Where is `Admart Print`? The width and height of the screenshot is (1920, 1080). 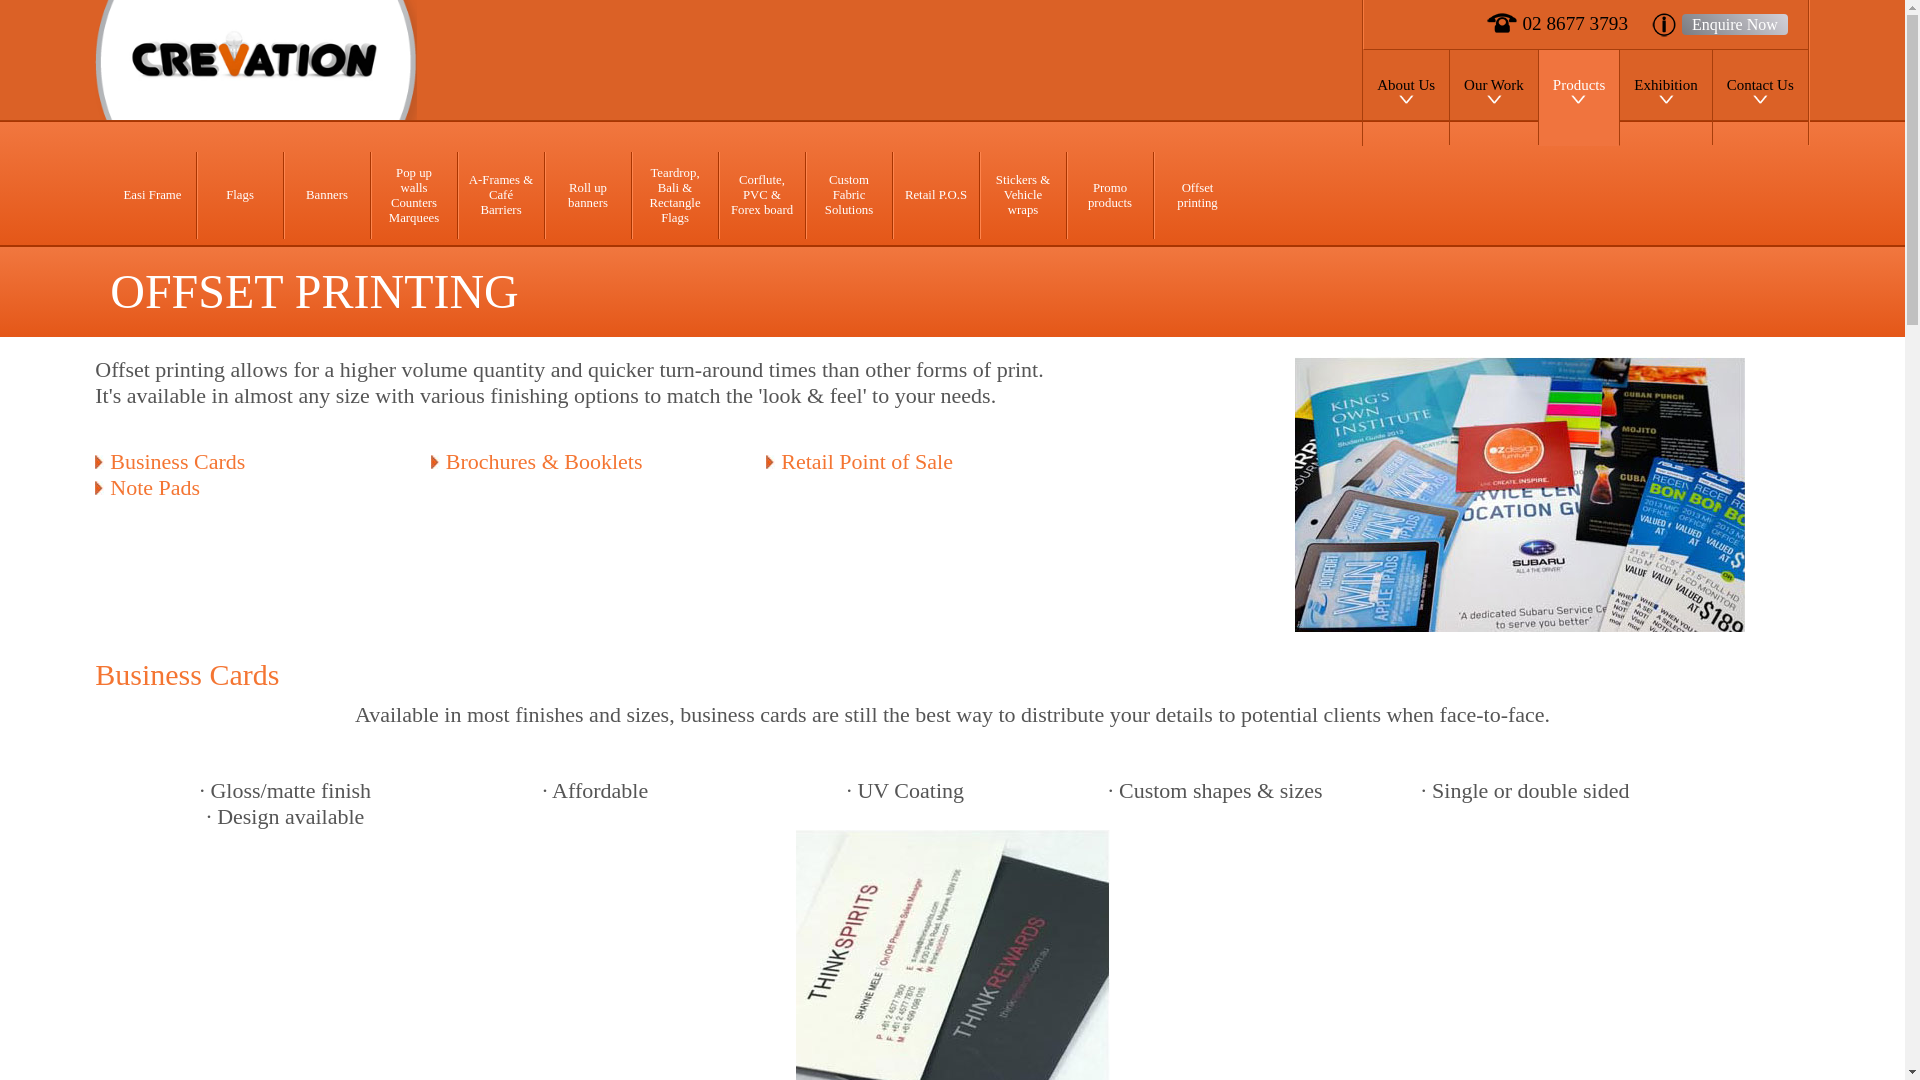
Admart Print is located at coordinates (289, 60).